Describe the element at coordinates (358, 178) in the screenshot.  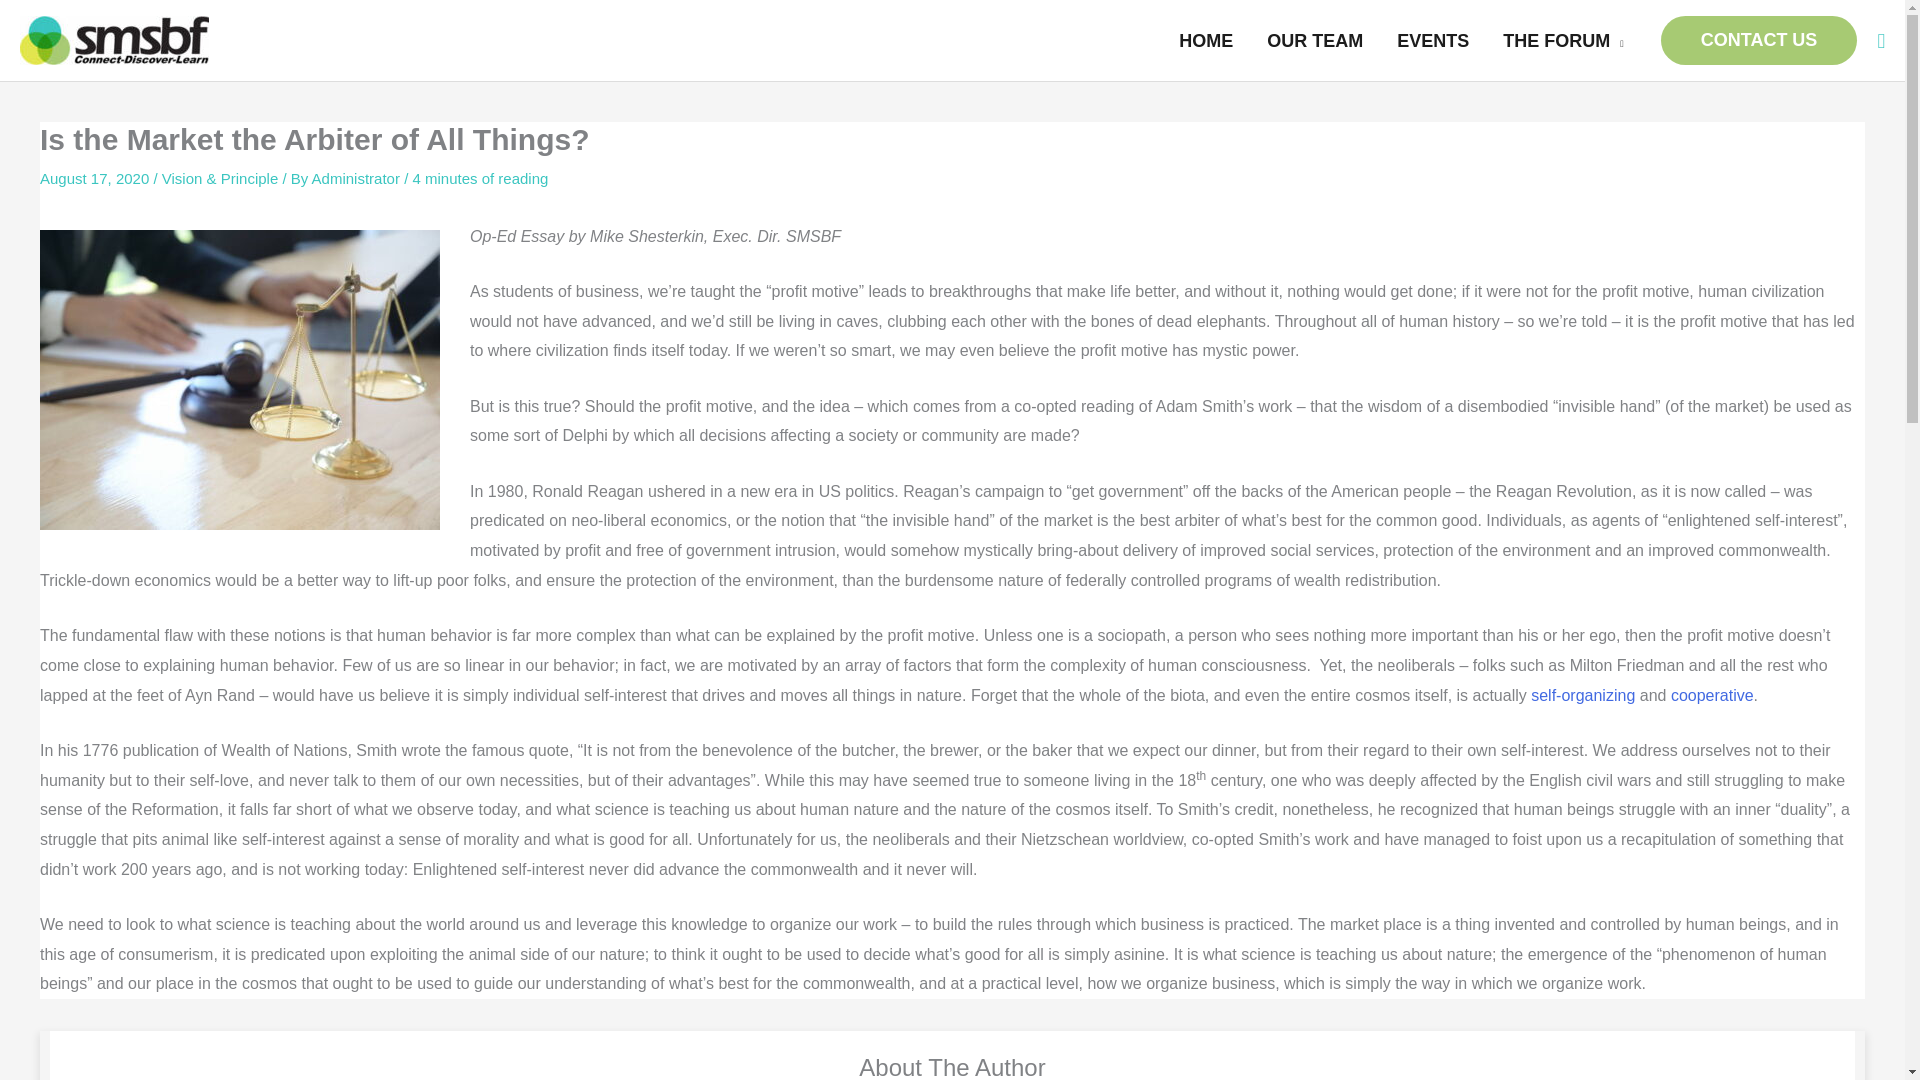
I see `View all posts by Administrator` at that location.